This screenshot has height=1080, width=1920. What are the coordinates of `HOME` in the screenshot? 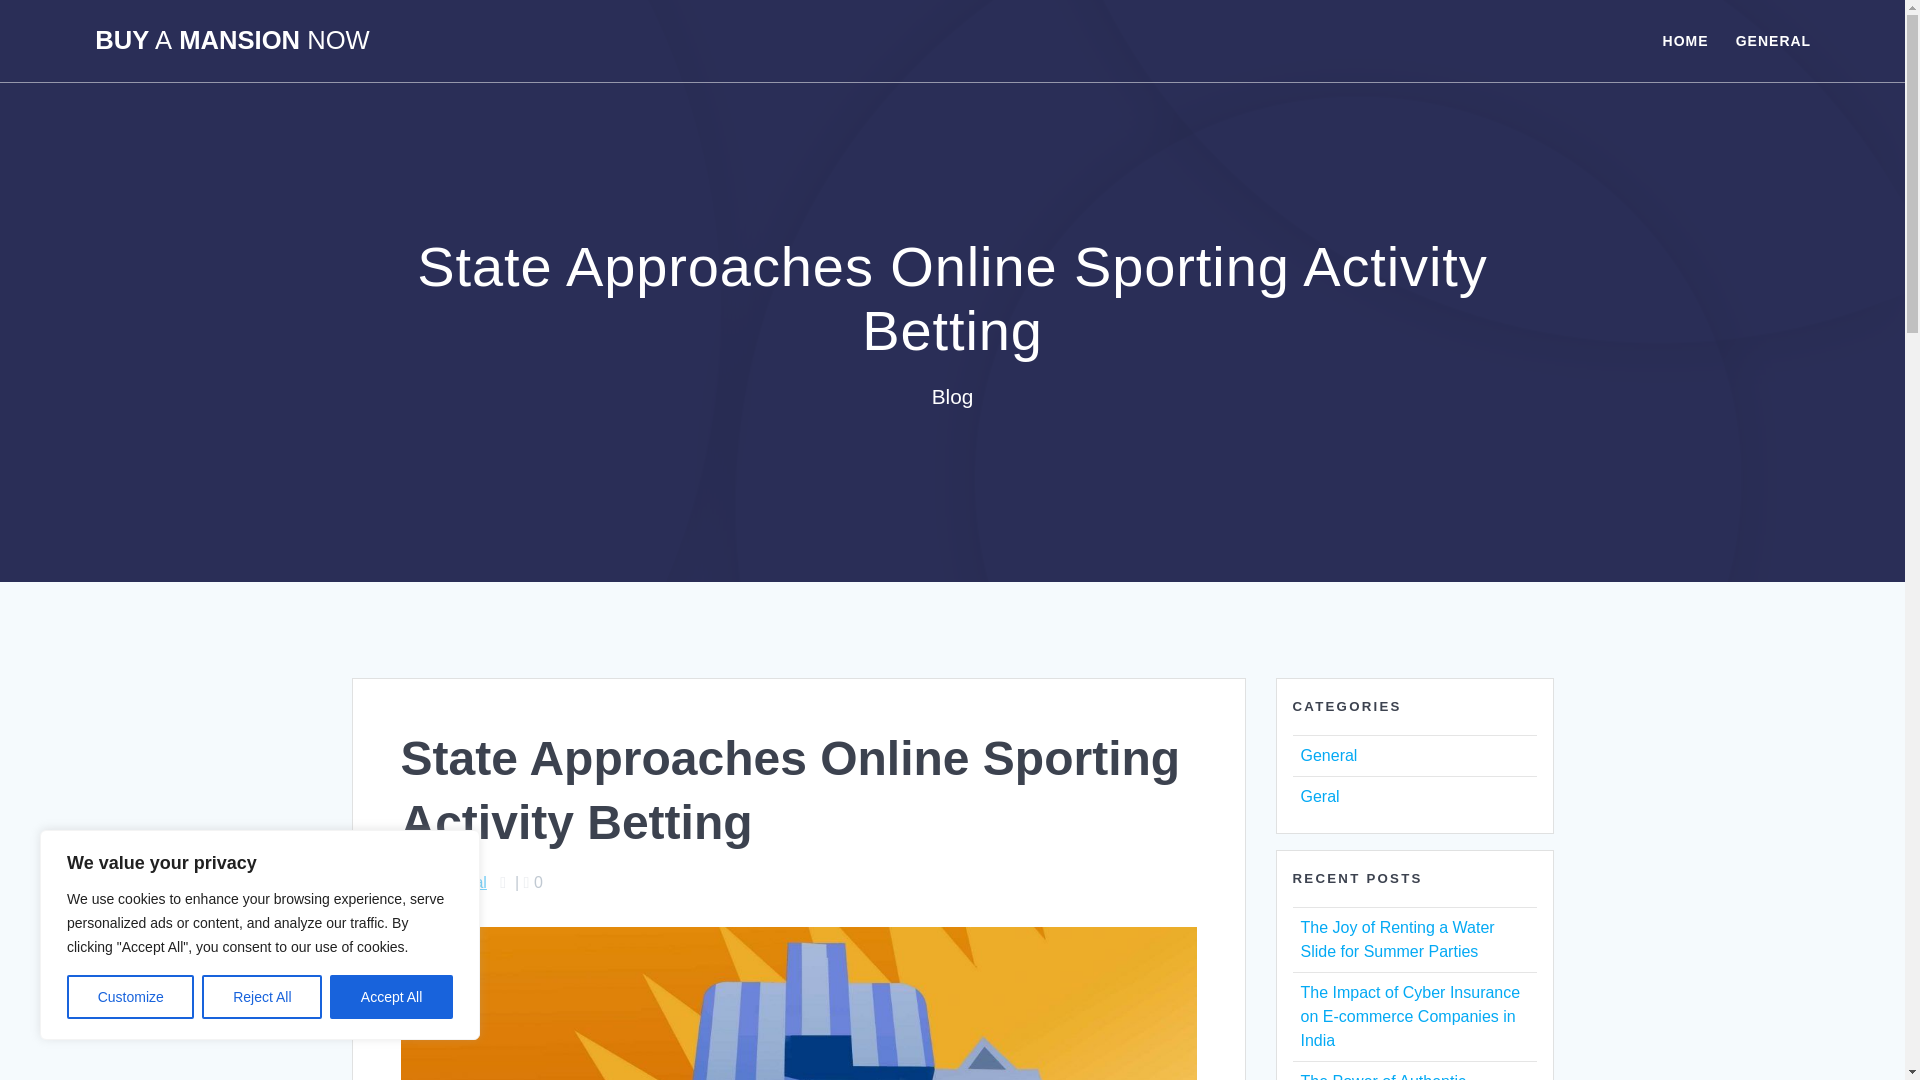 It's located at (1685, 40).